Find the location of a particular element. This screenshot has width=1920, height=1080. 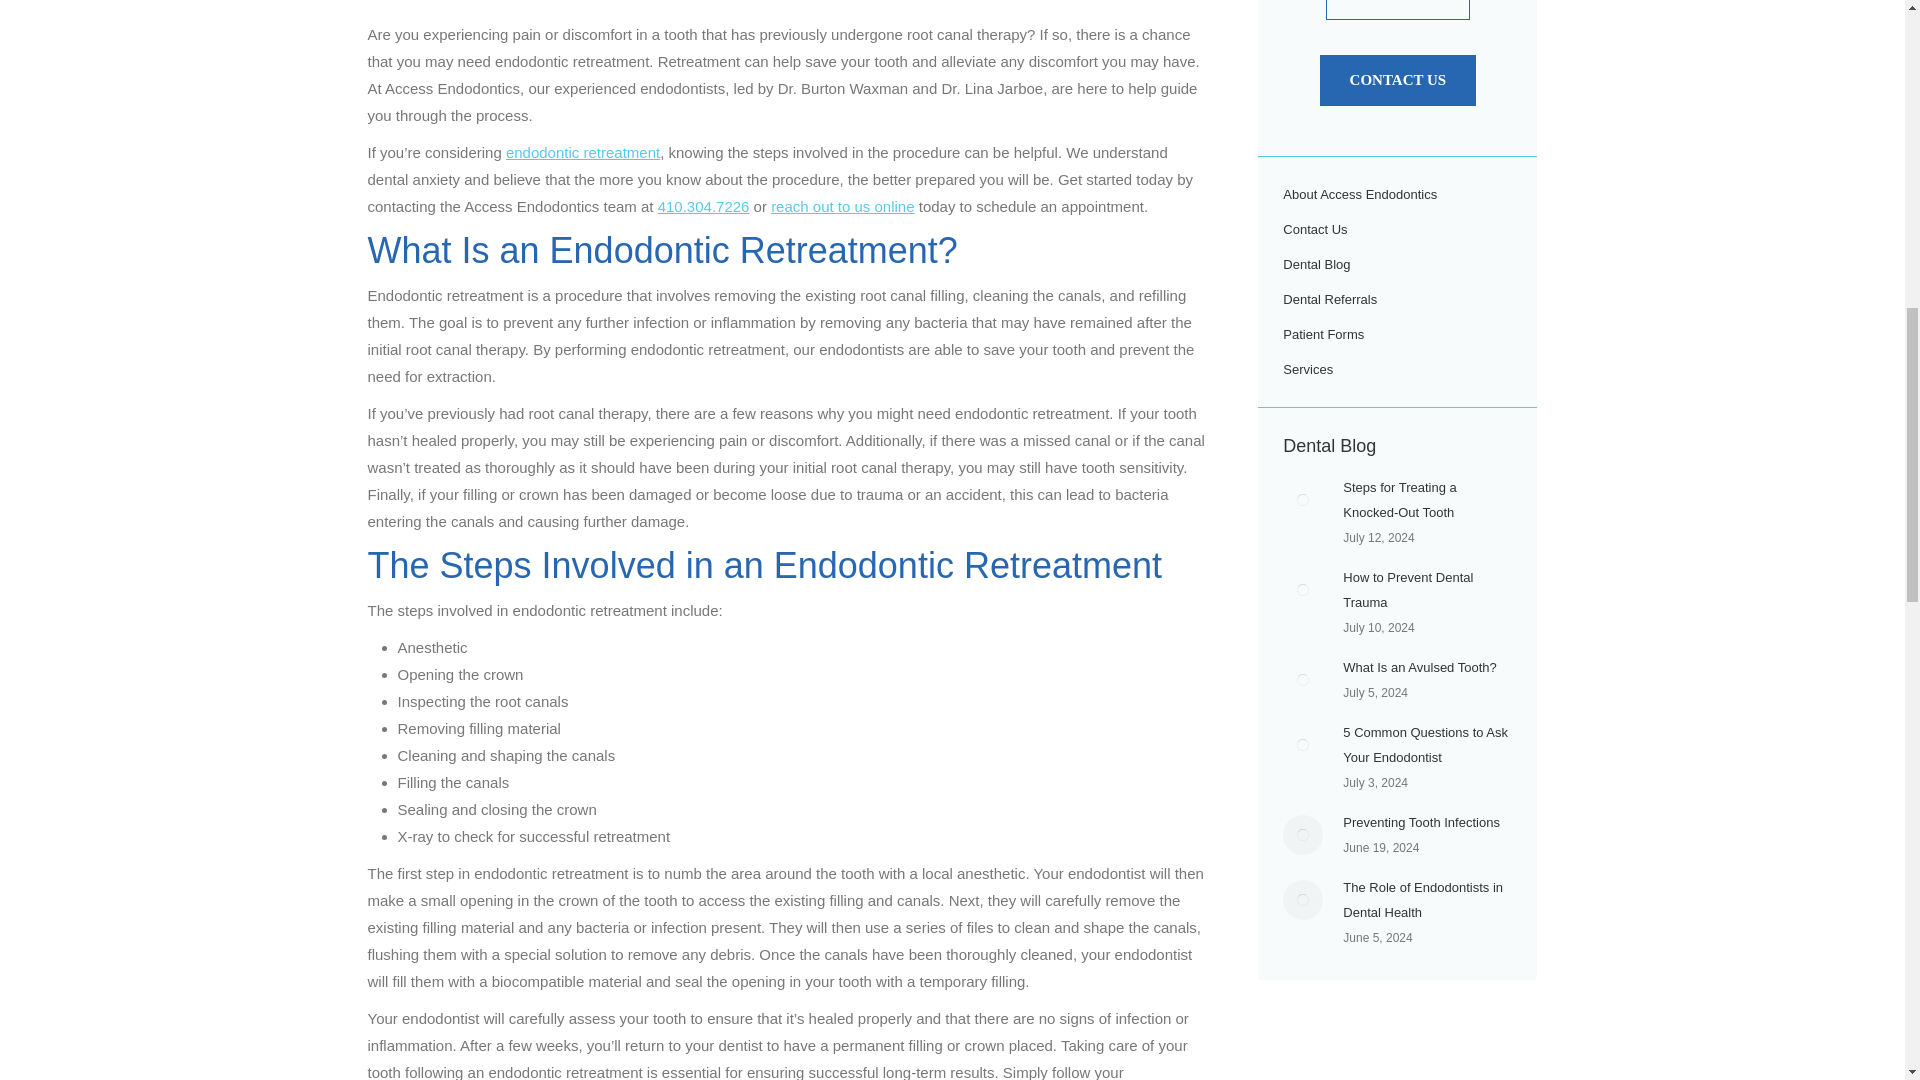

Contact Us is located at coordinates (1398, 80).